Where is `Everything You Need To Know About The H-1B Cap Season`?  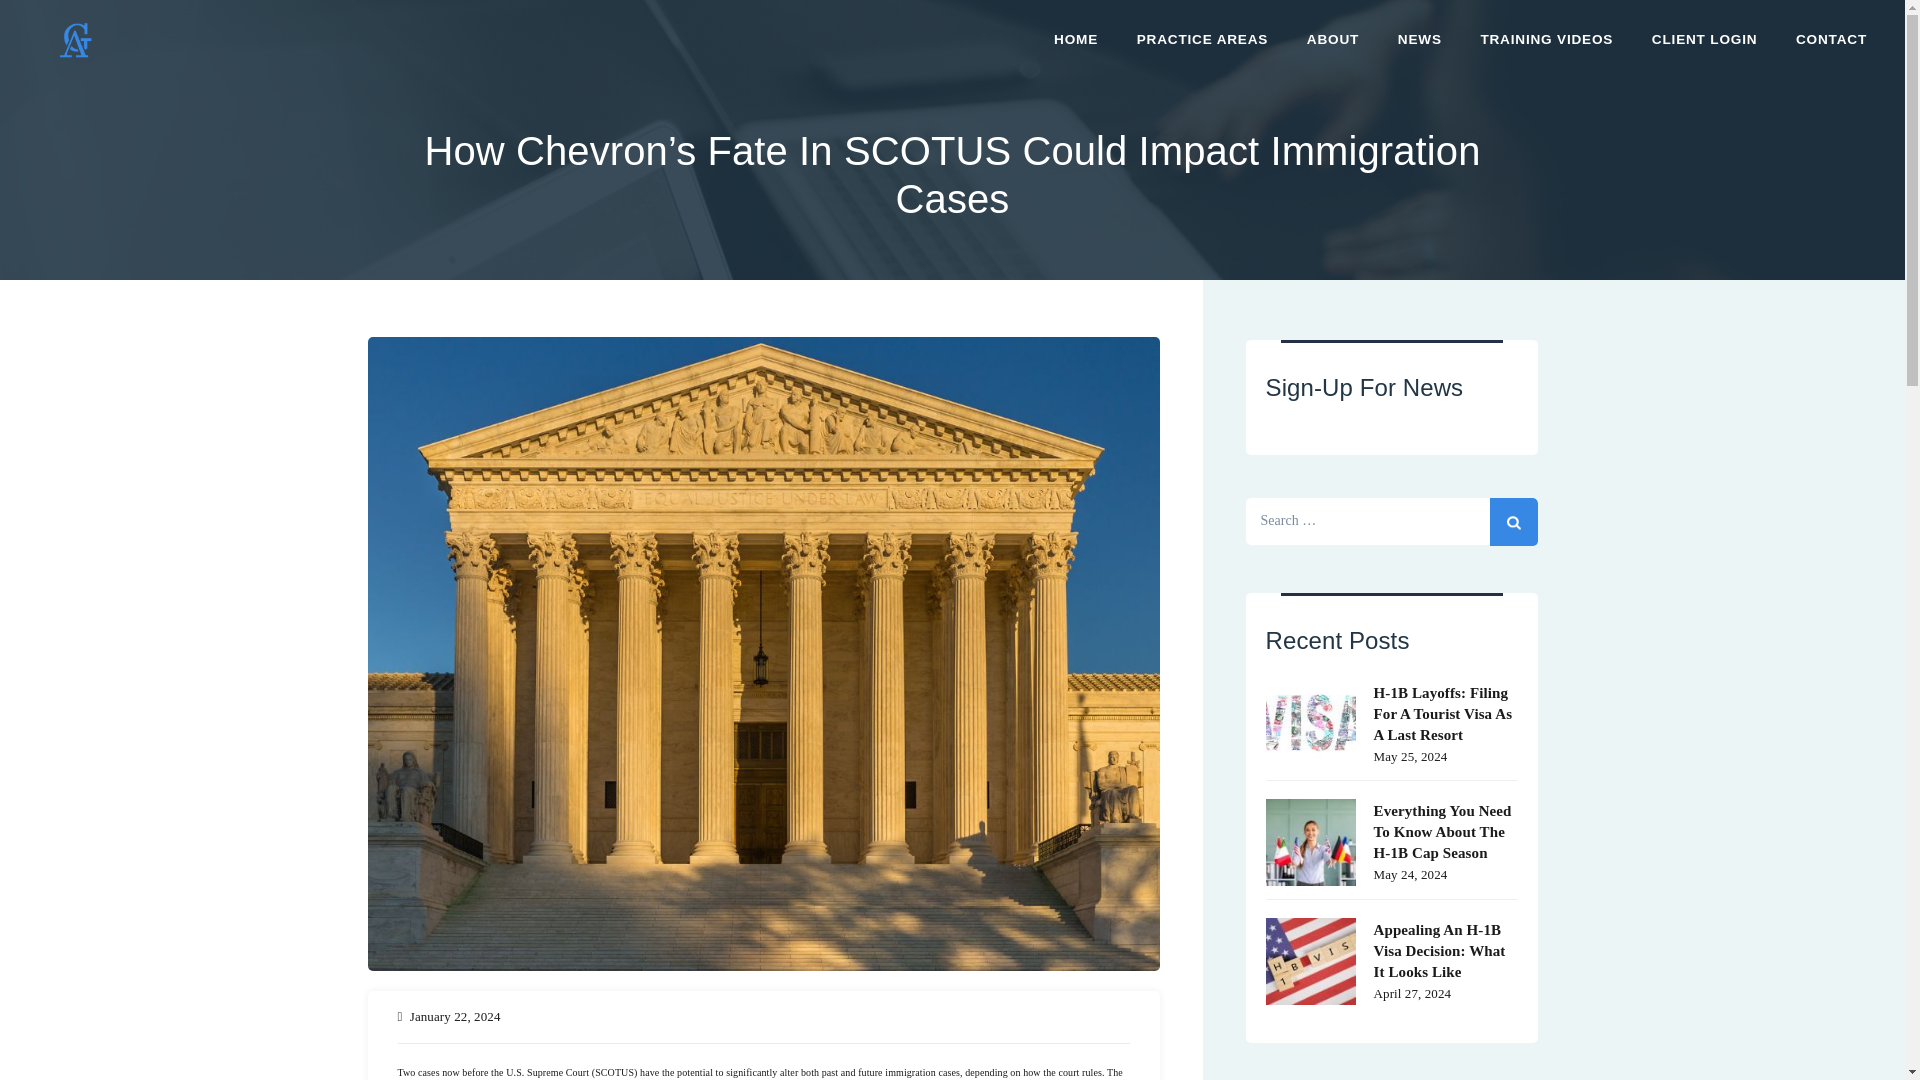
Everything You Need To Know About The H-1B Cap Season is located at coordinates (1392, 830).